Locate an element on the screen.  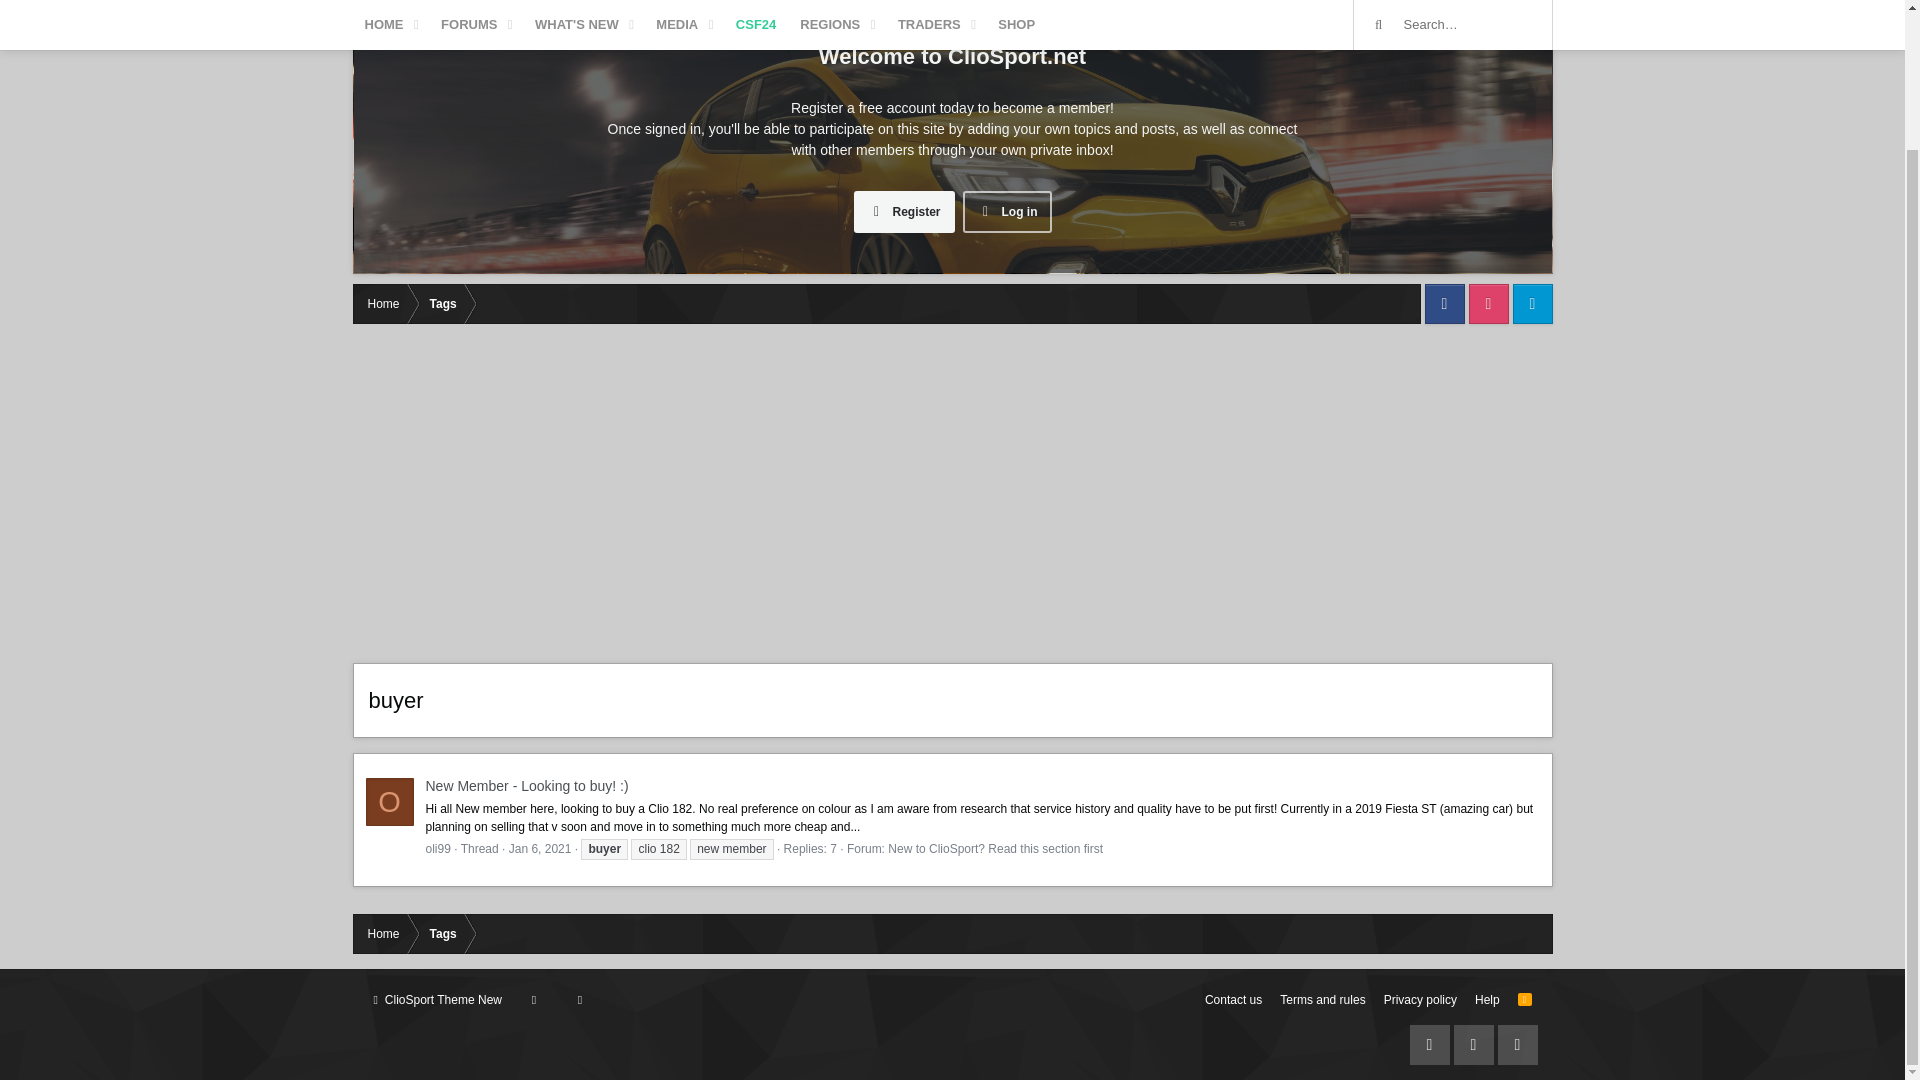
Customize is located at coordinates (534, 1000).